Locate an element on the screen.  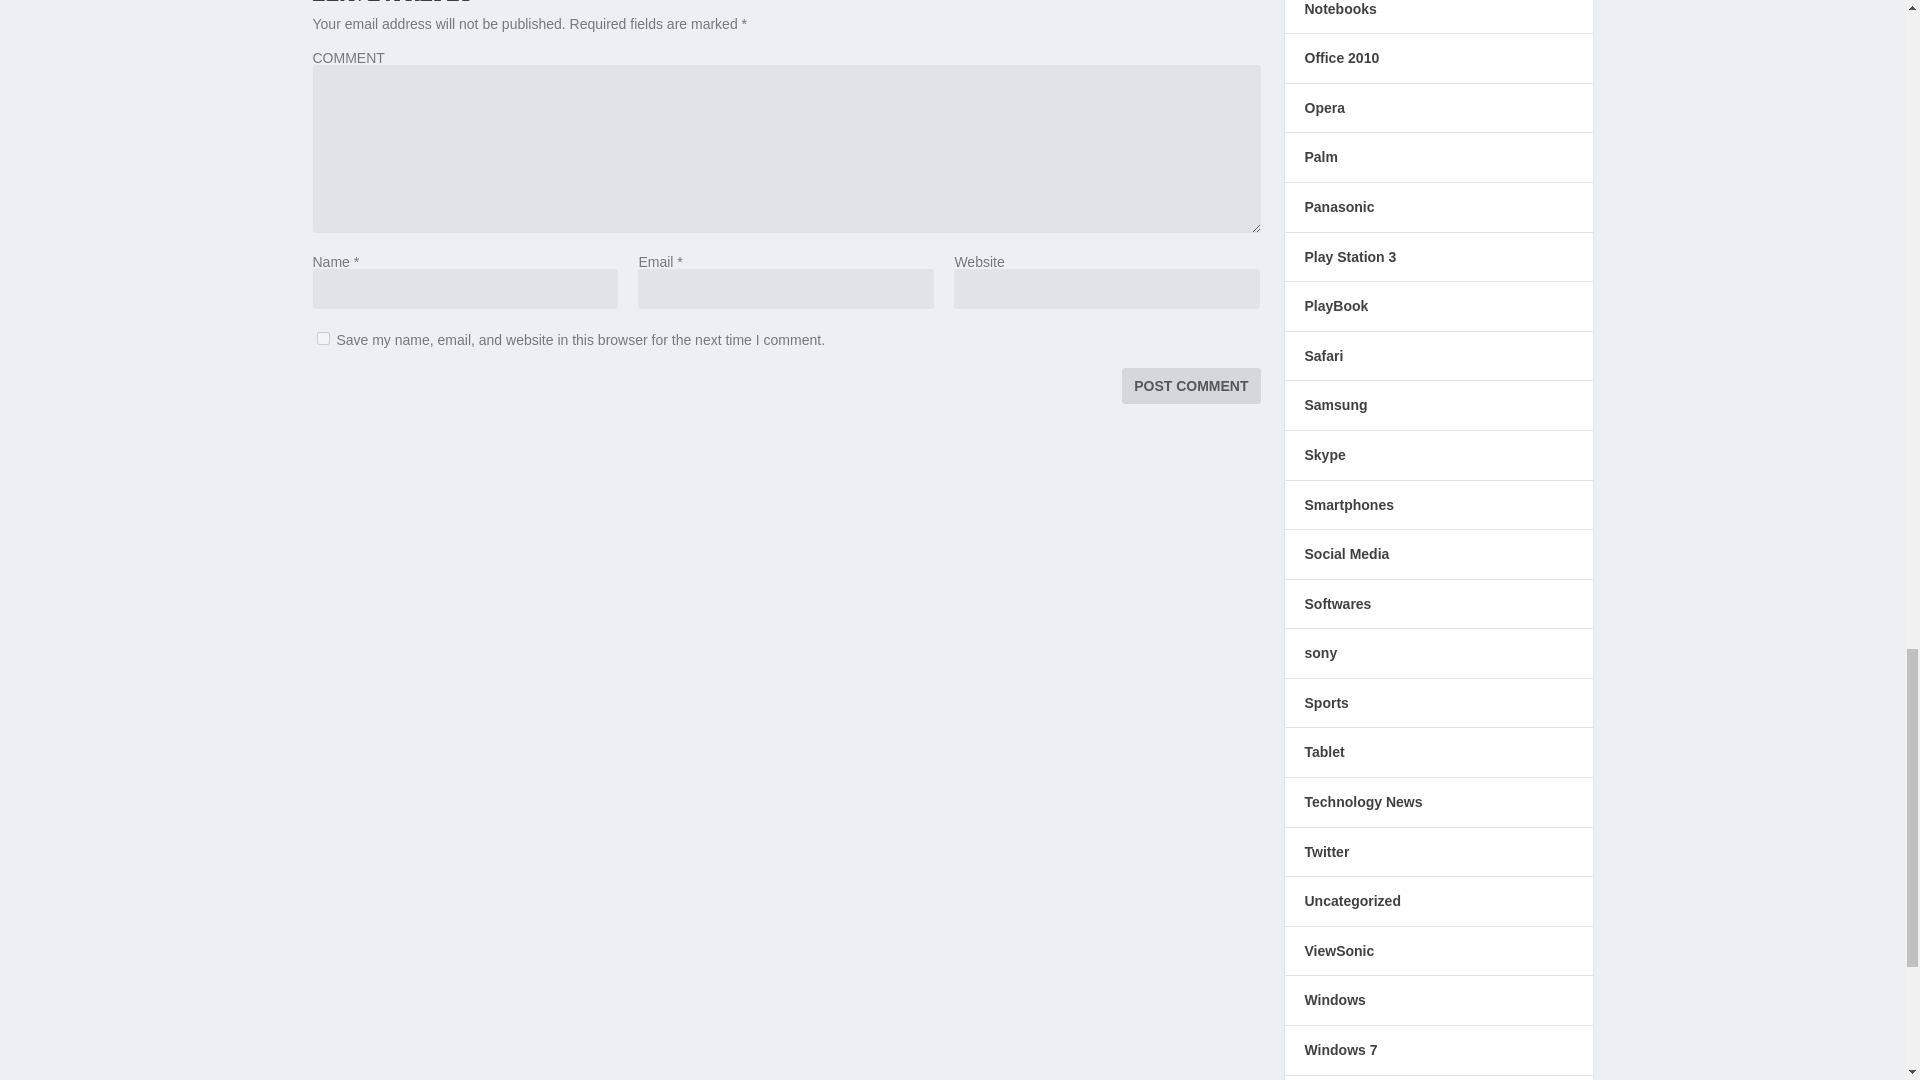
Post Comment is located at coordinates (1190, 386).